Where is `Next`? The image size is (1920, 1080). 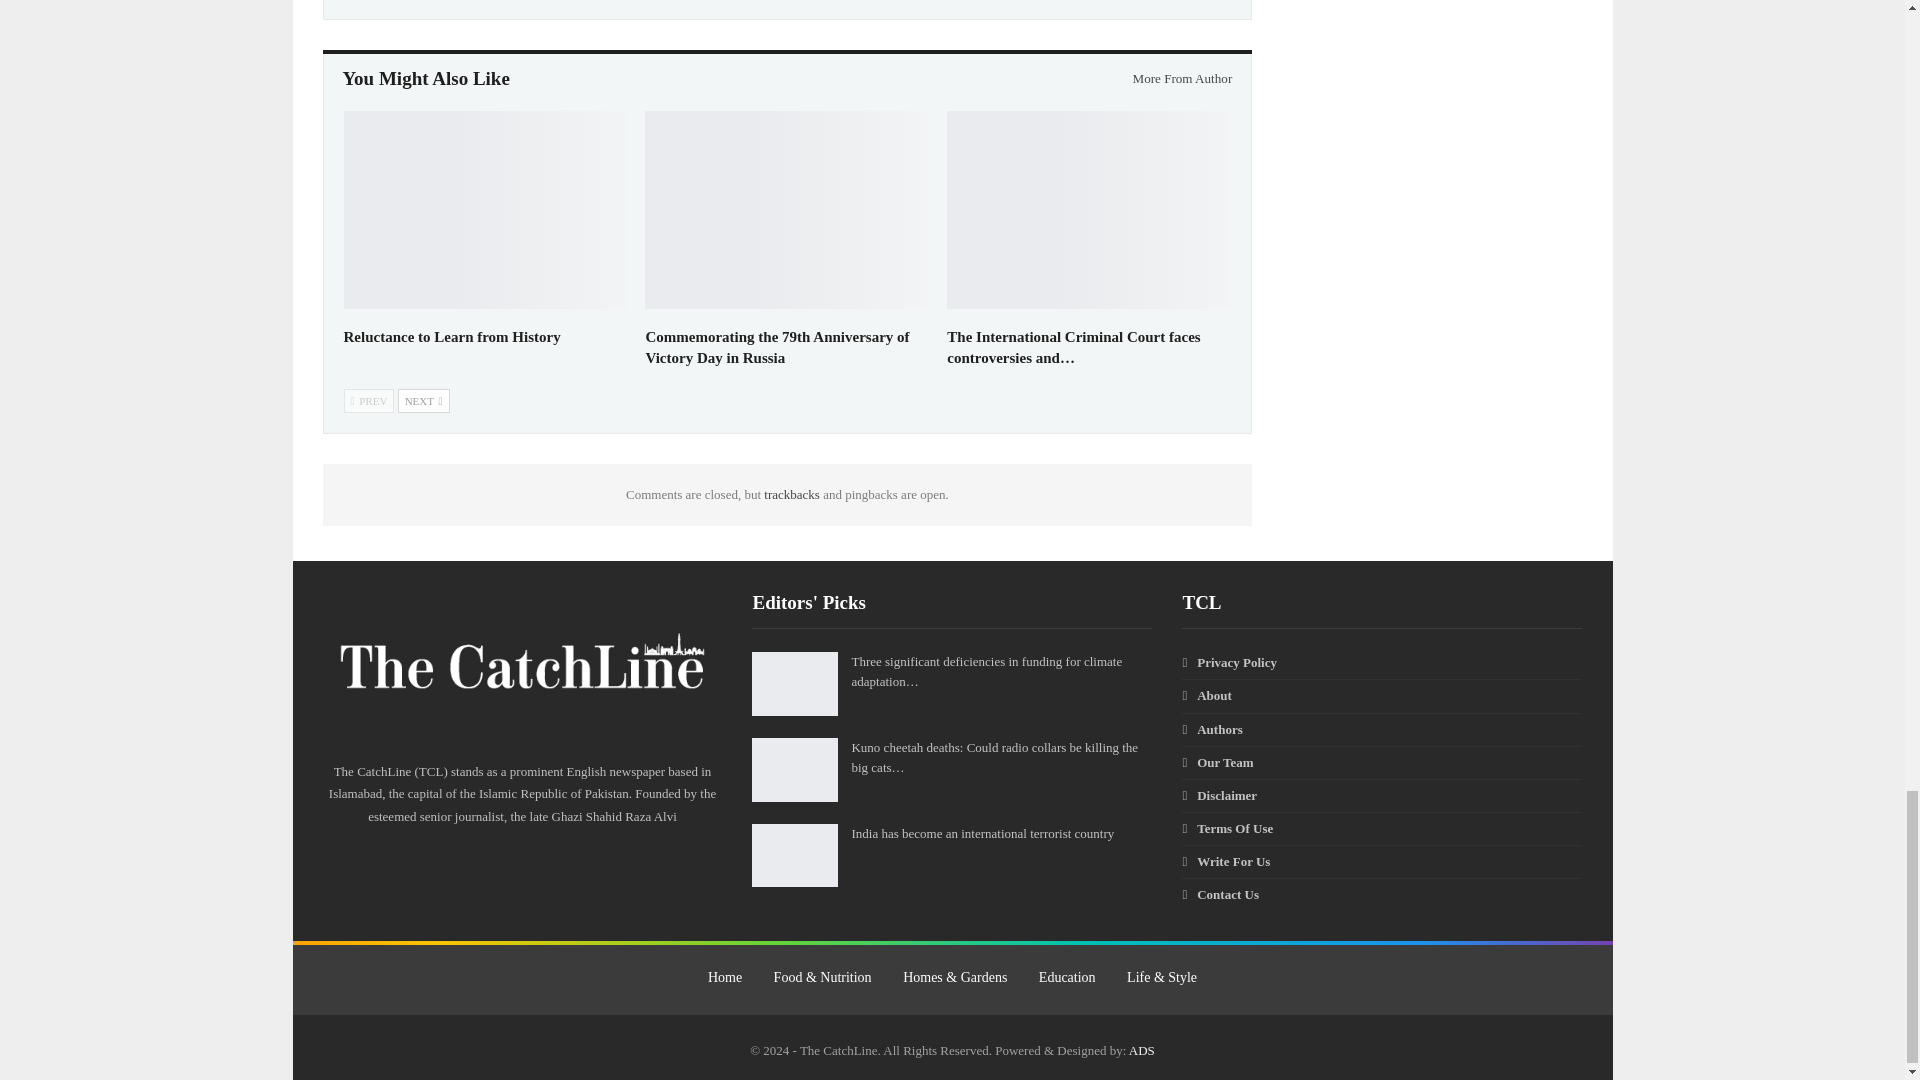 Next is located at coordinates (423, 400).